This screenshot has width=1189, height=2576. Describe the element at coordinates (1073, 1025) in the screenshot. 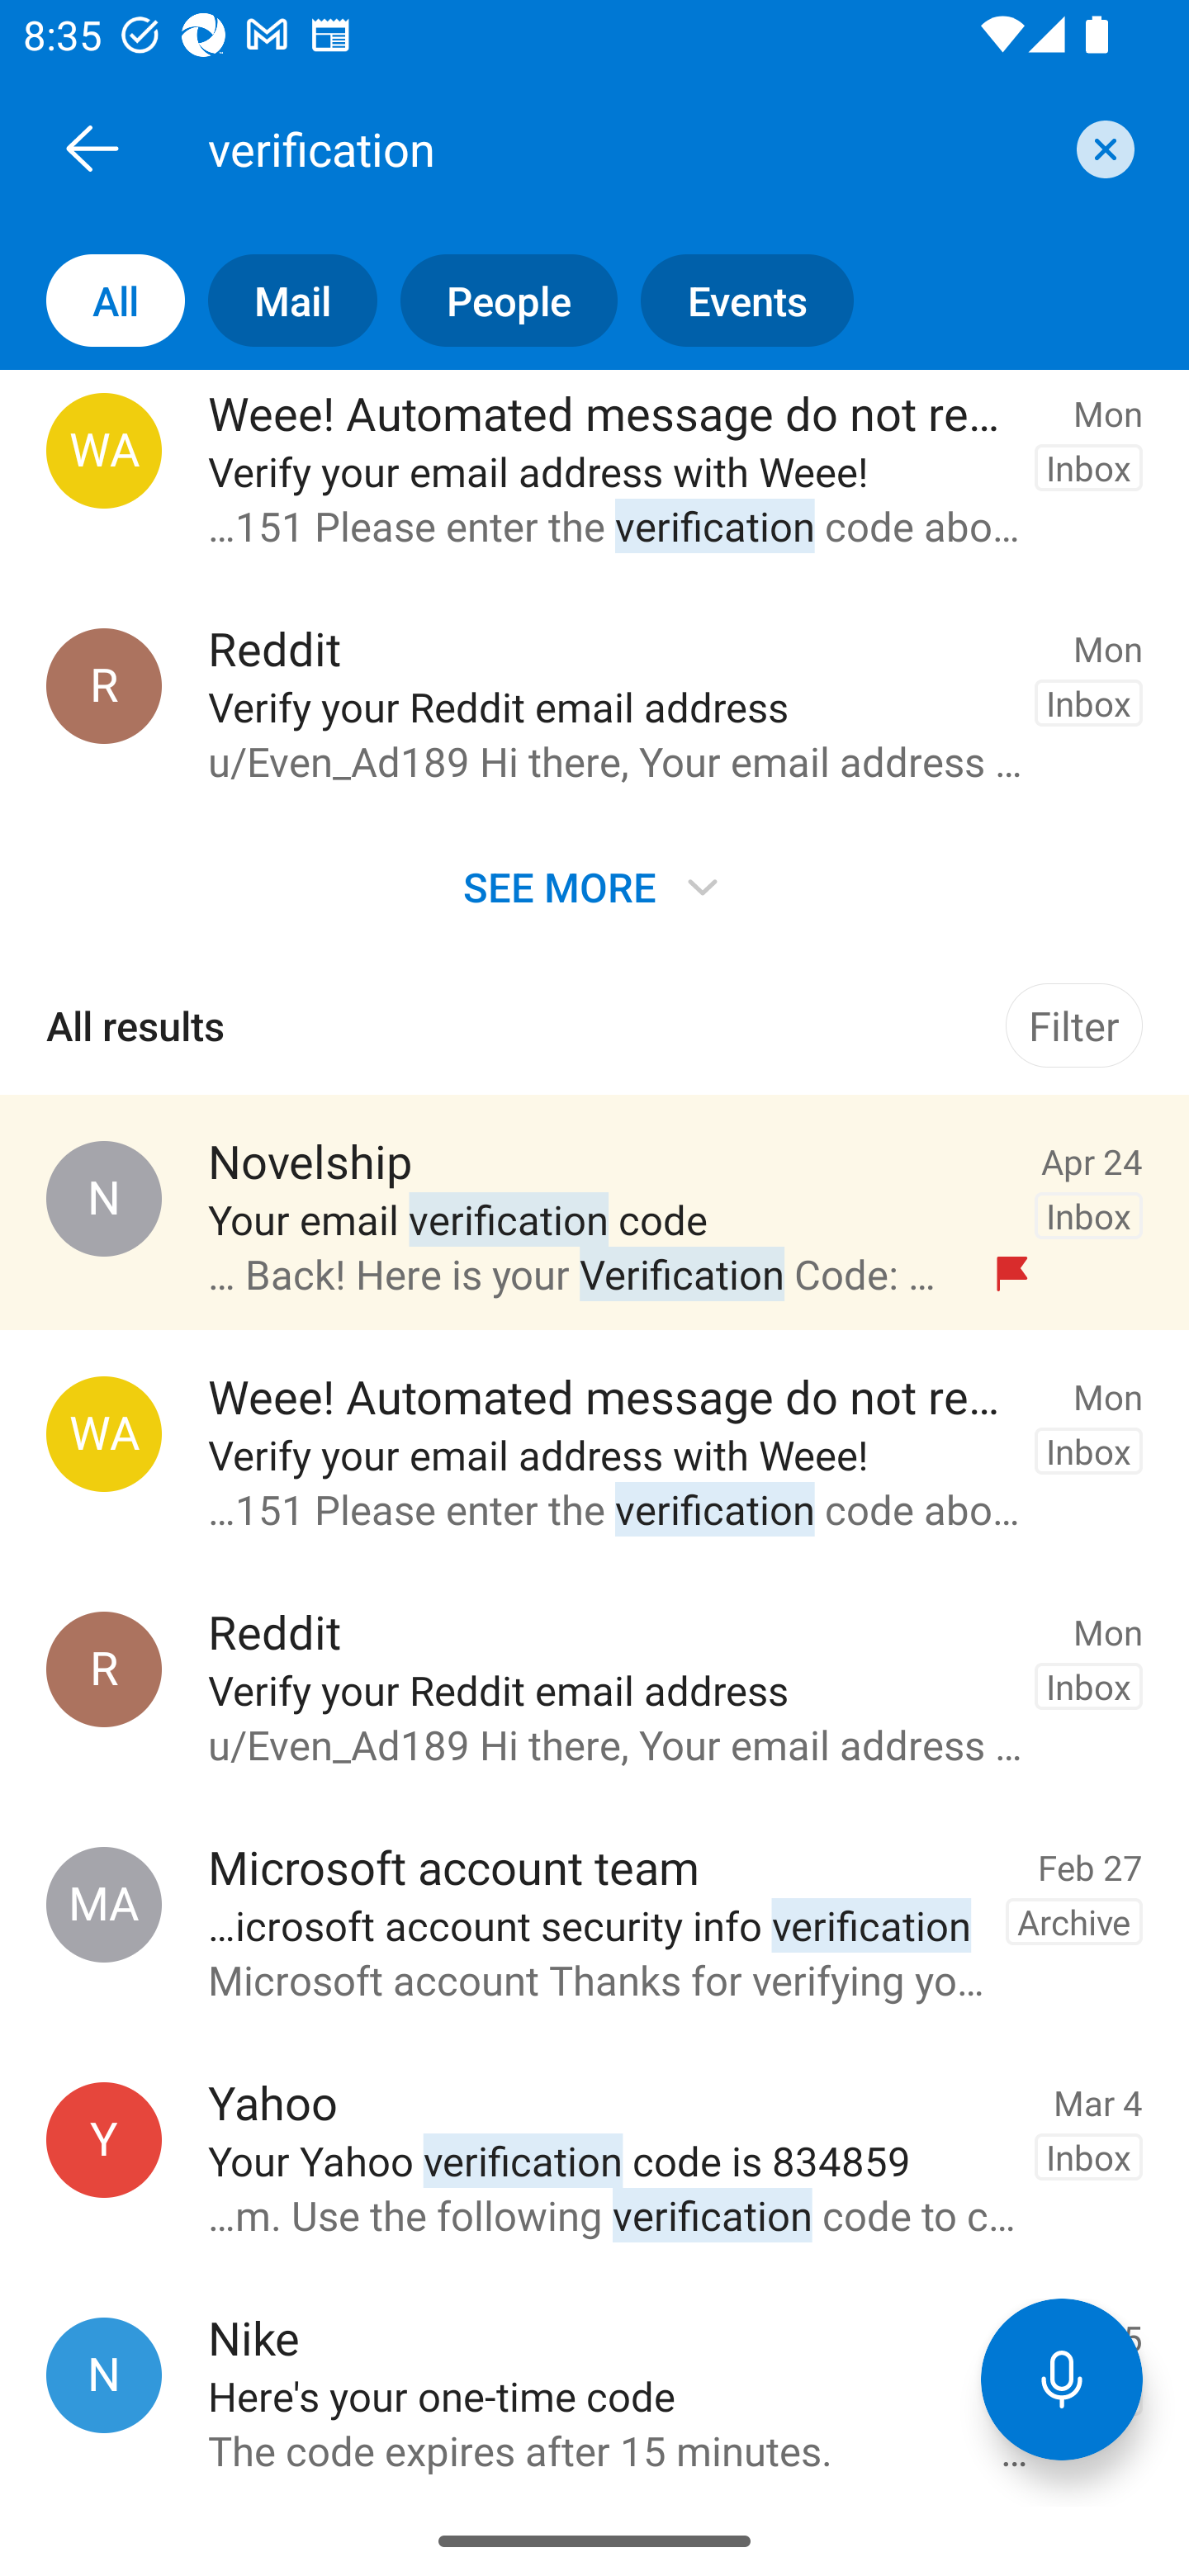

I see `Filter` at that location.